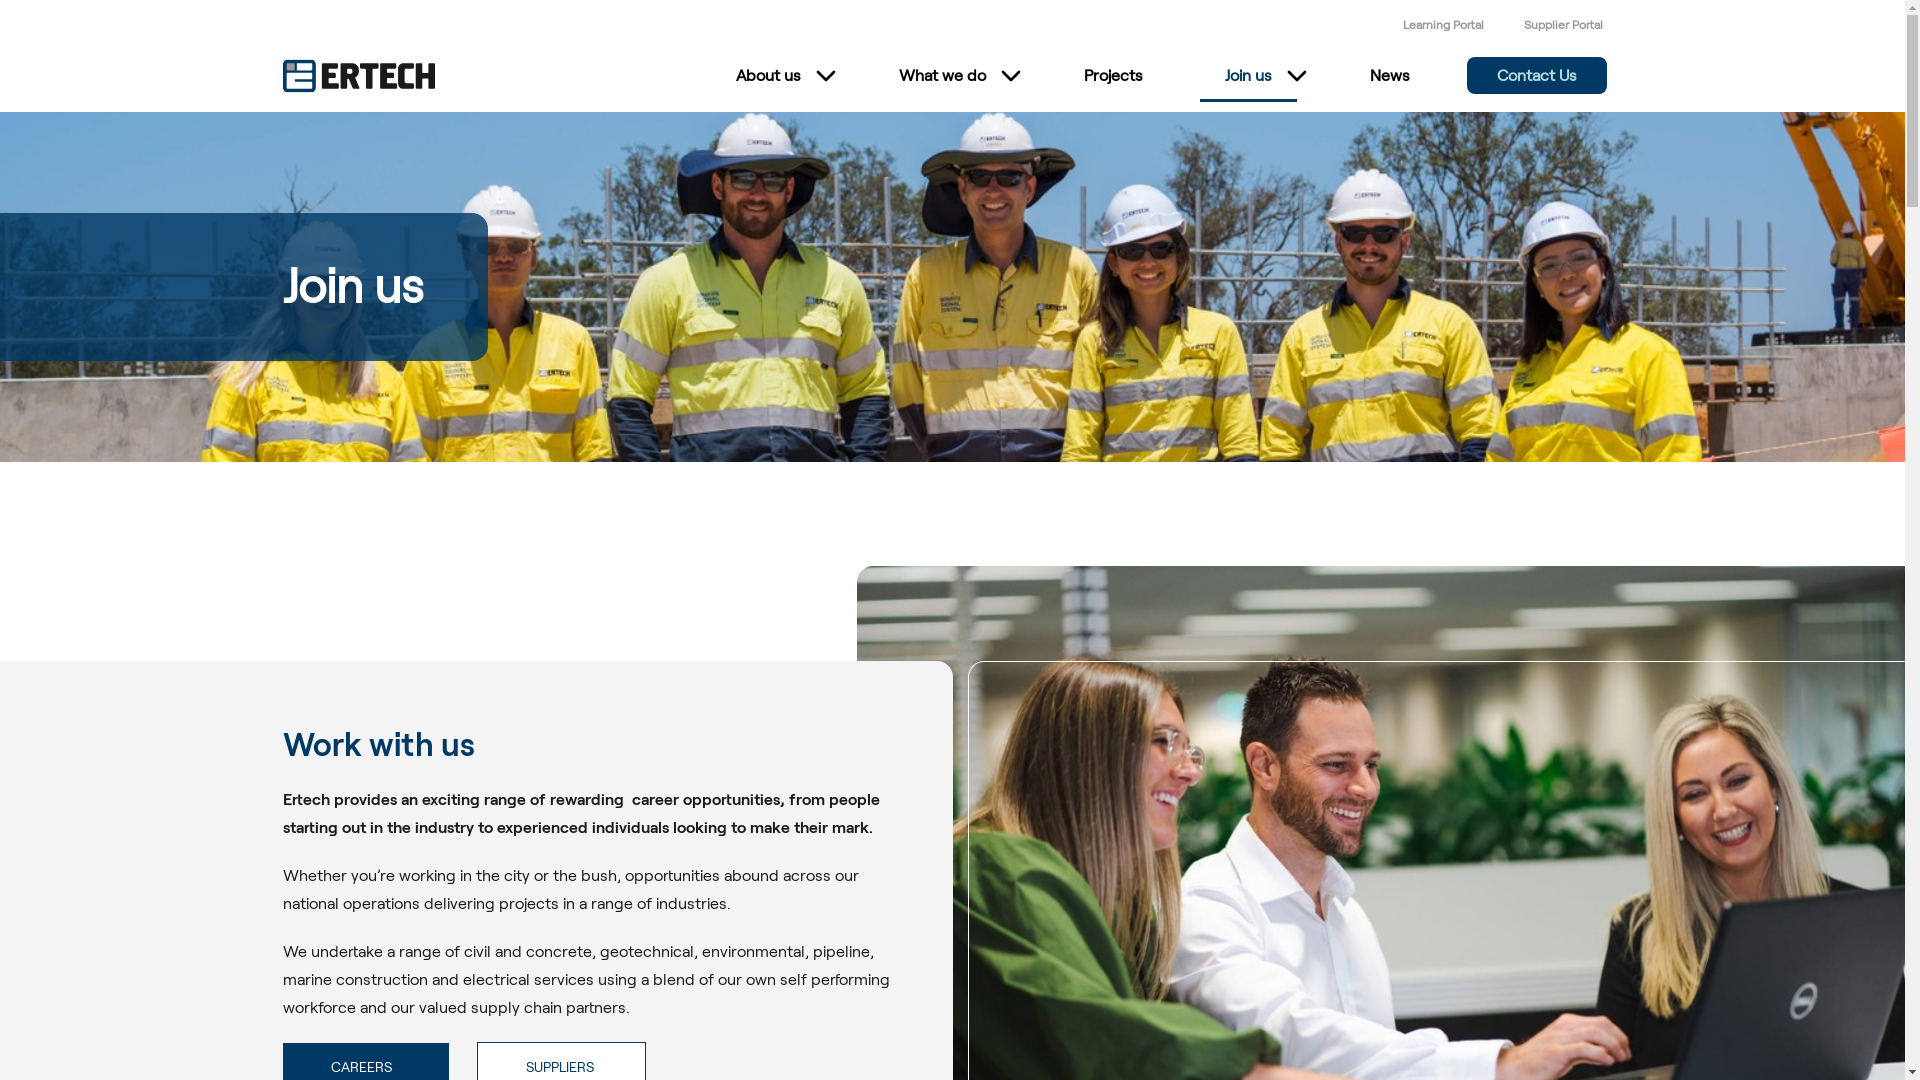 Image resolution: width=1920 pixels, height=1080 pixels. What do you see at coordinates (942, 77) in the screenshot?
I see `What we do` at bounding box center [942, 77].